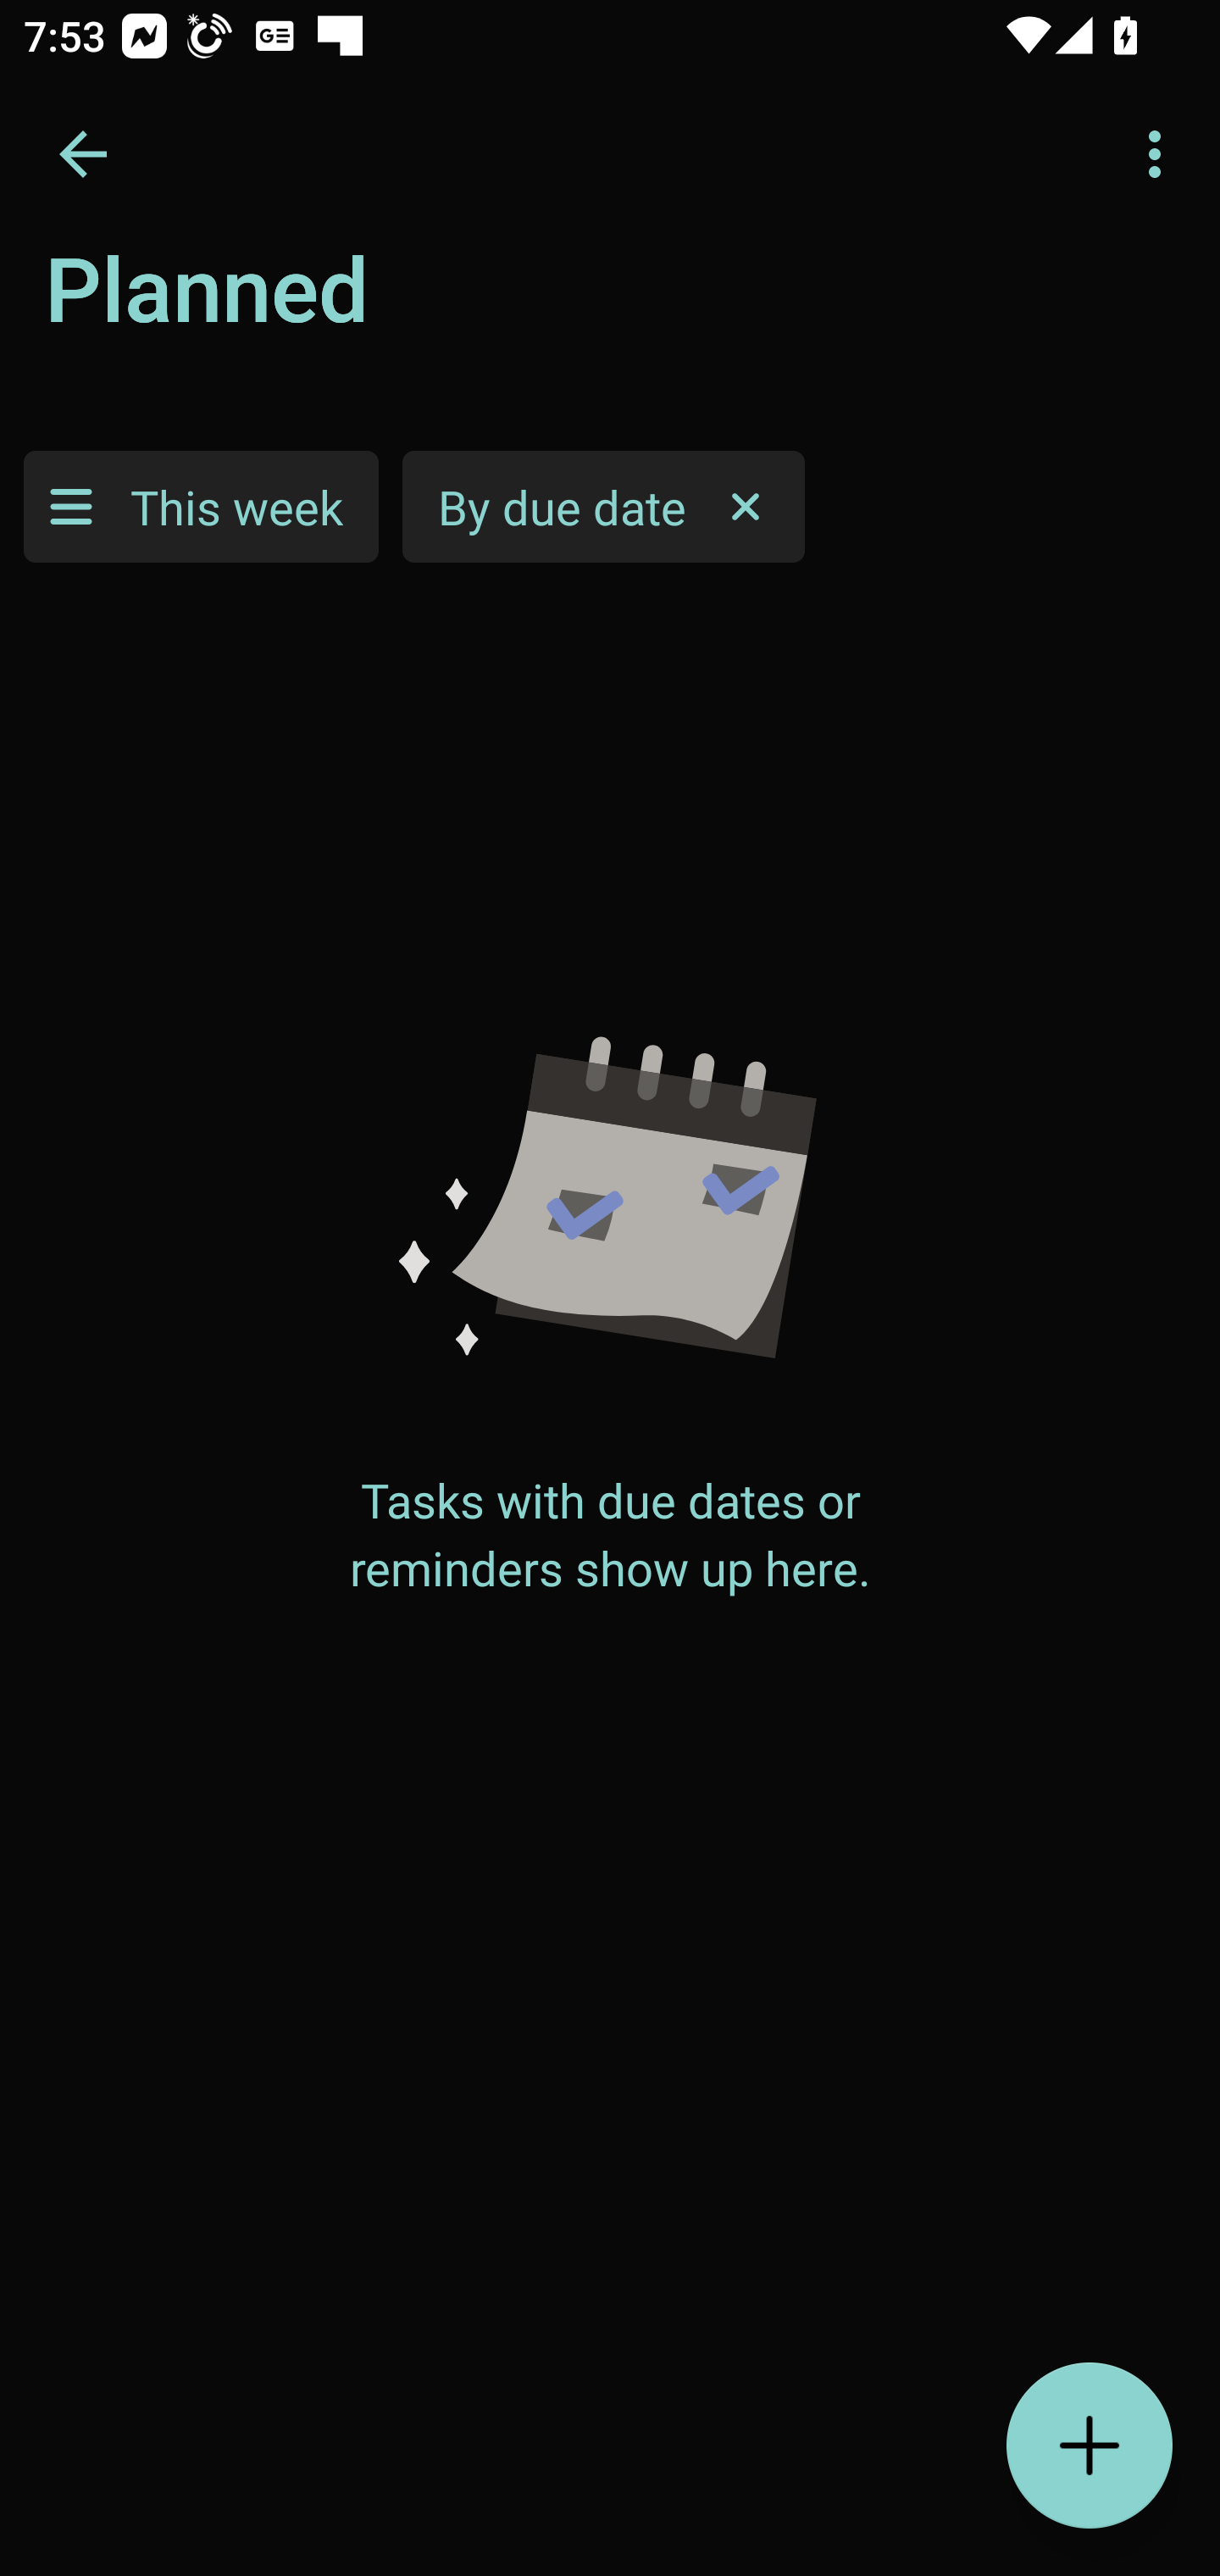  Describe the element at coordinates (1090, 2446) in the screenshot. I see `Add a task` at that location.